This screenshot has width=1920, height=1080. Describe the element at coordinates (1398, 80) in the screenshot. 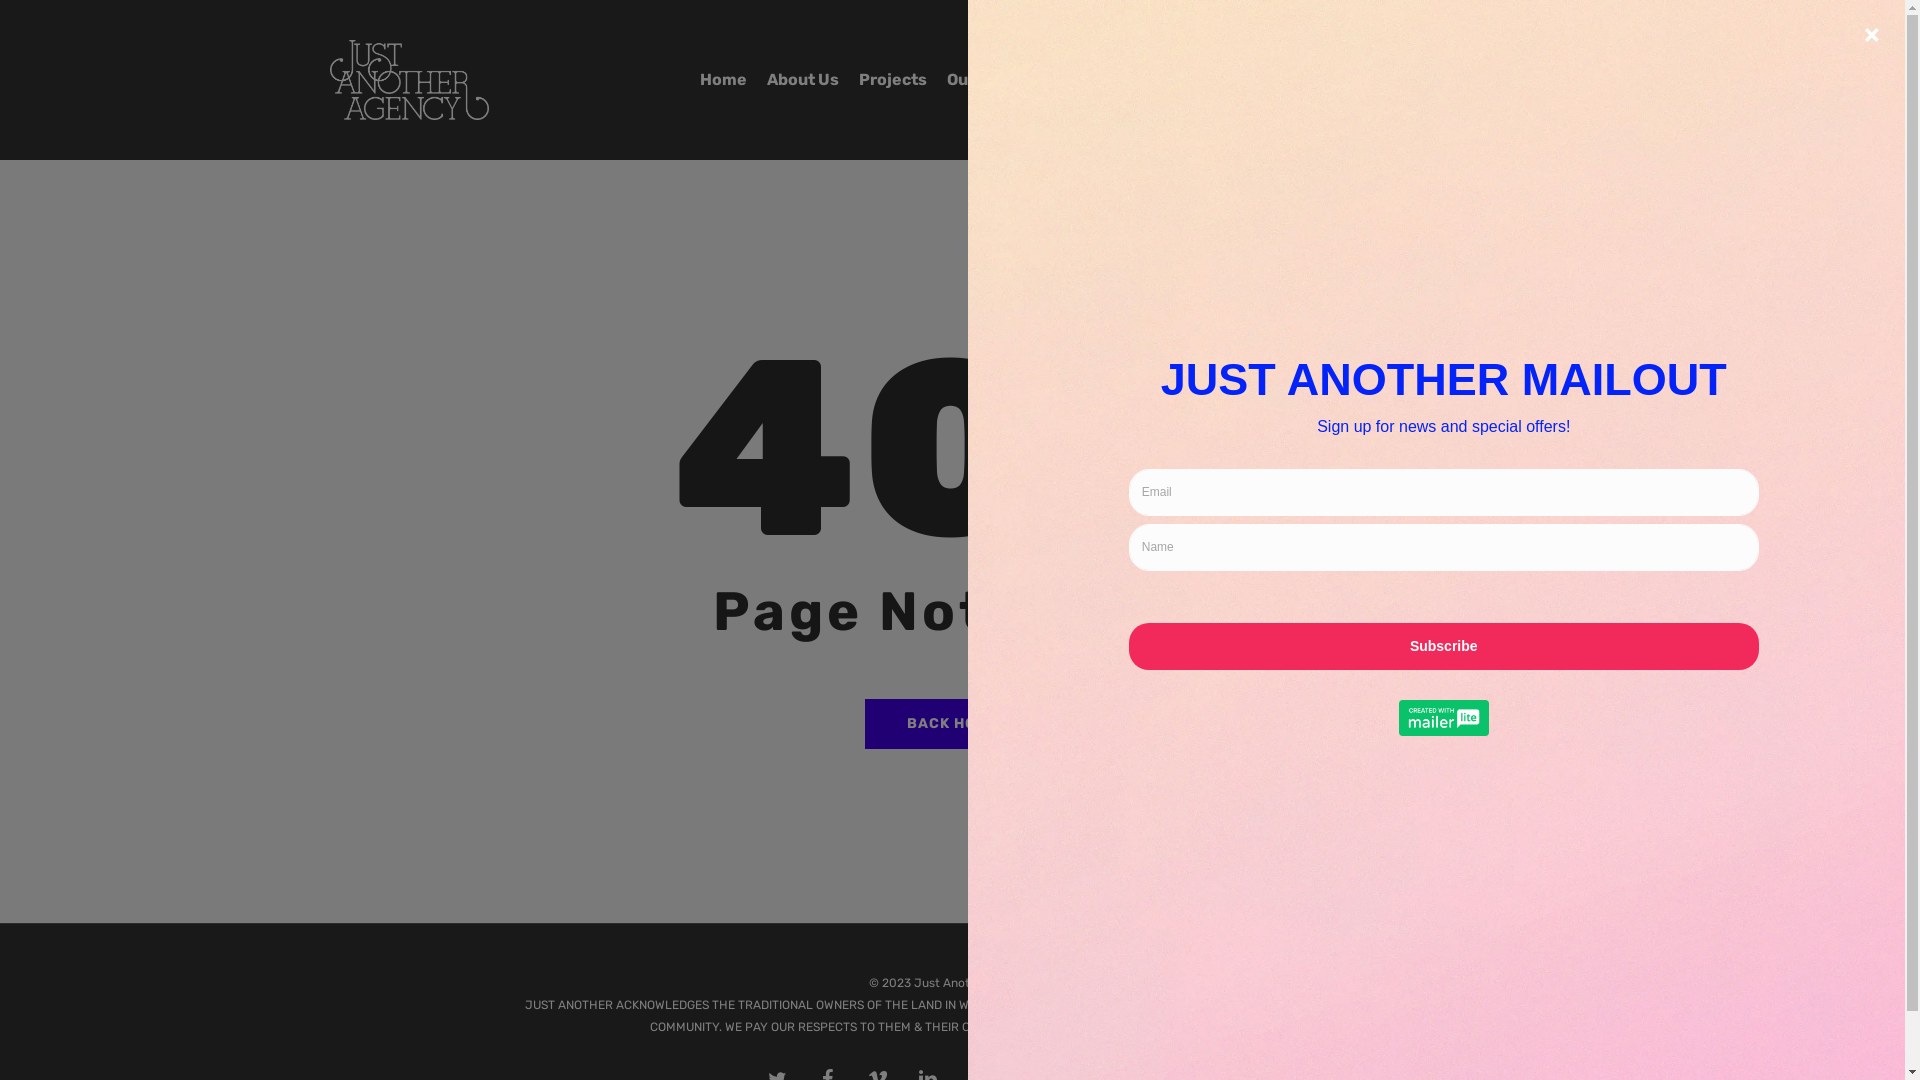

I see `facebook` at that location.